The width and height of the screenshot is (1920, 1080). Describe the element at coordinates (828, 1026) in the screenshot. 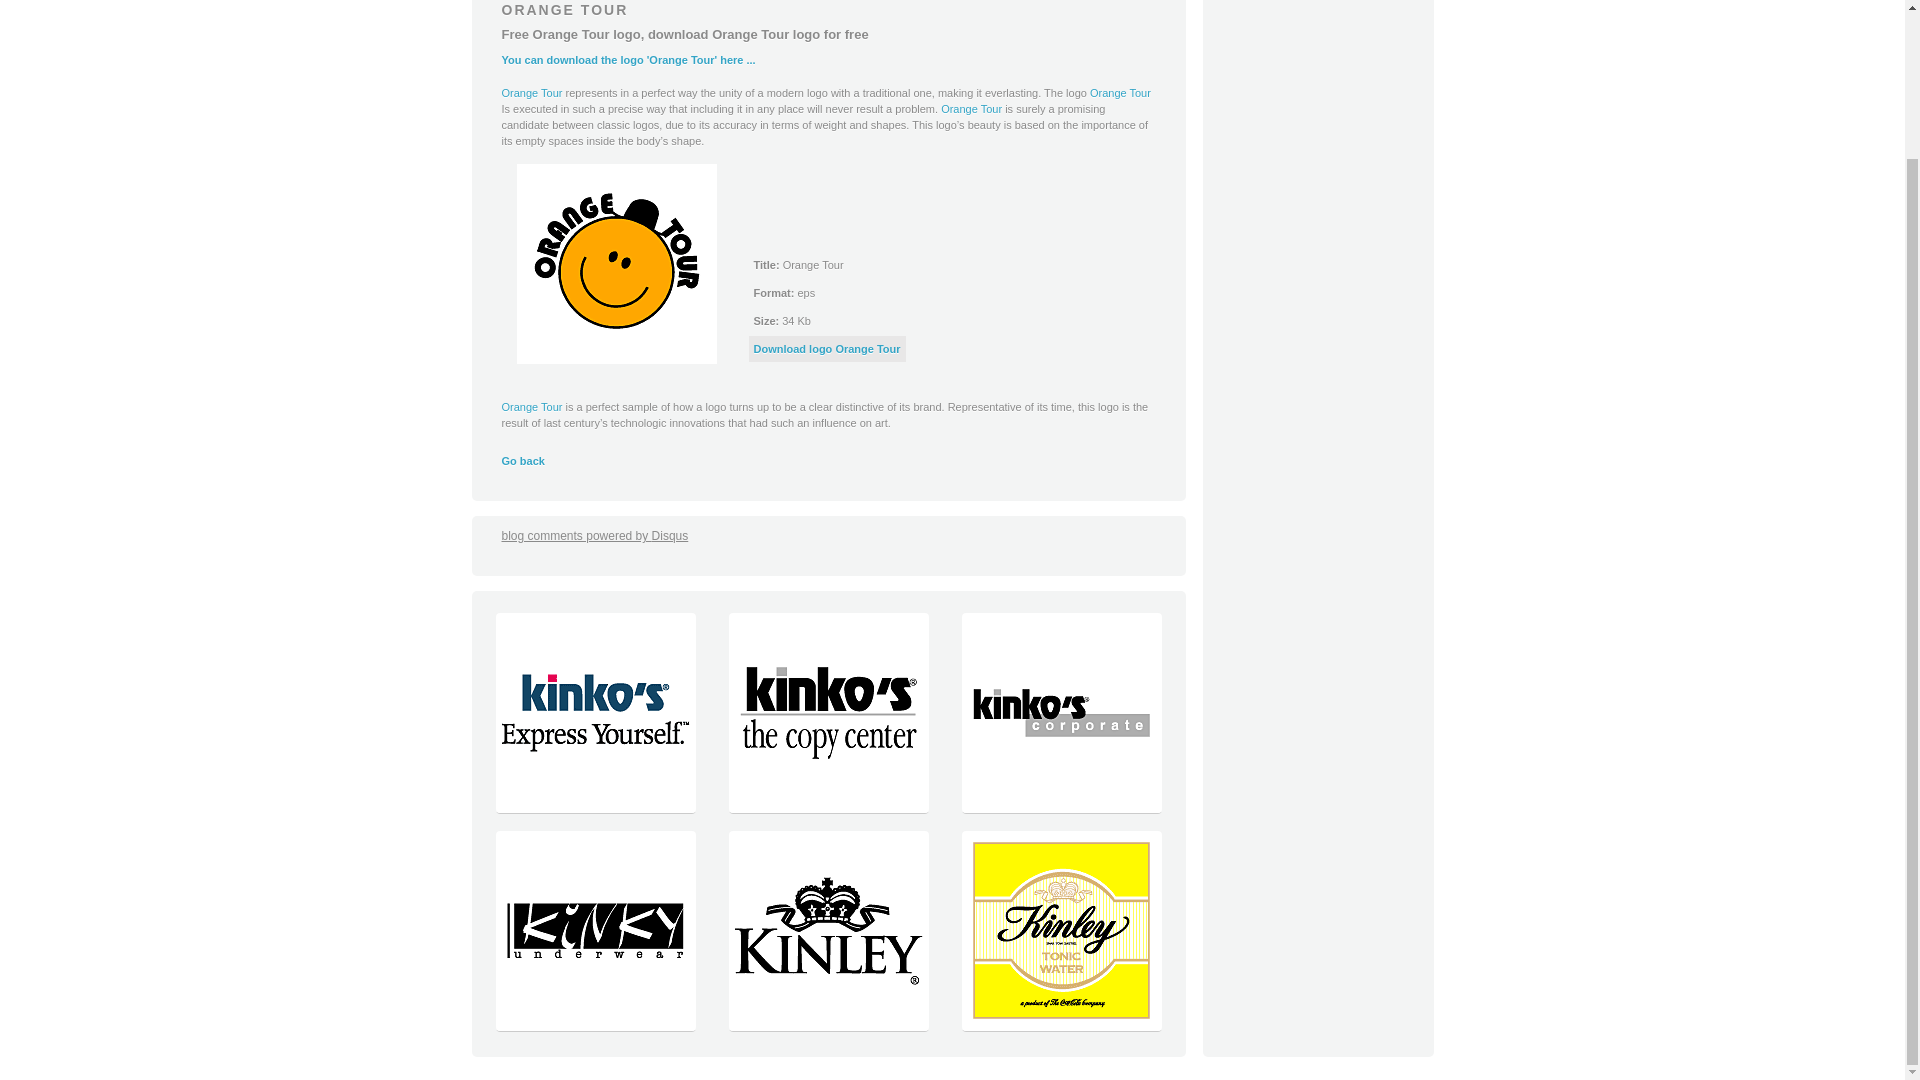

I see `Download Logo Kinley` at that location.